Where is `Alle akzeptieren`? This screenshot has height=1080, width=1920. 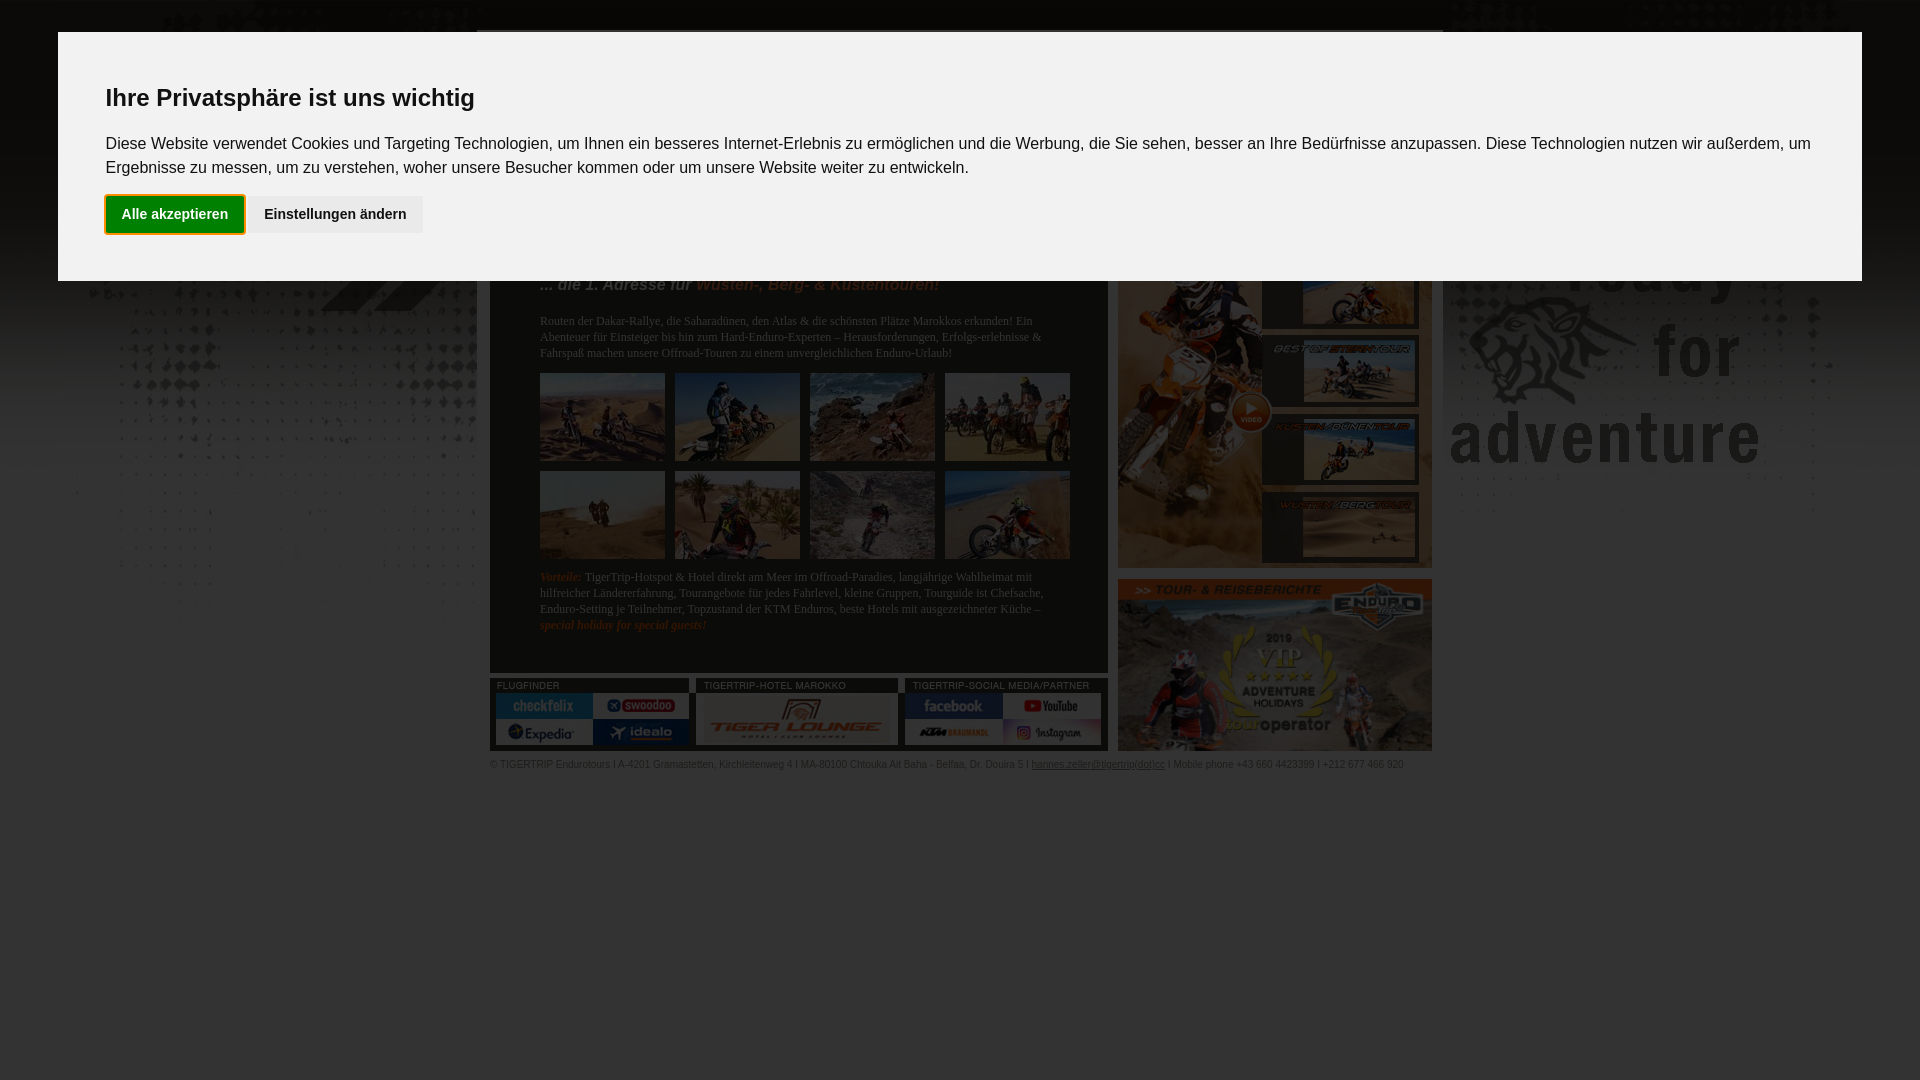 Alle akzeptieren is located at coordinates (175, 214).